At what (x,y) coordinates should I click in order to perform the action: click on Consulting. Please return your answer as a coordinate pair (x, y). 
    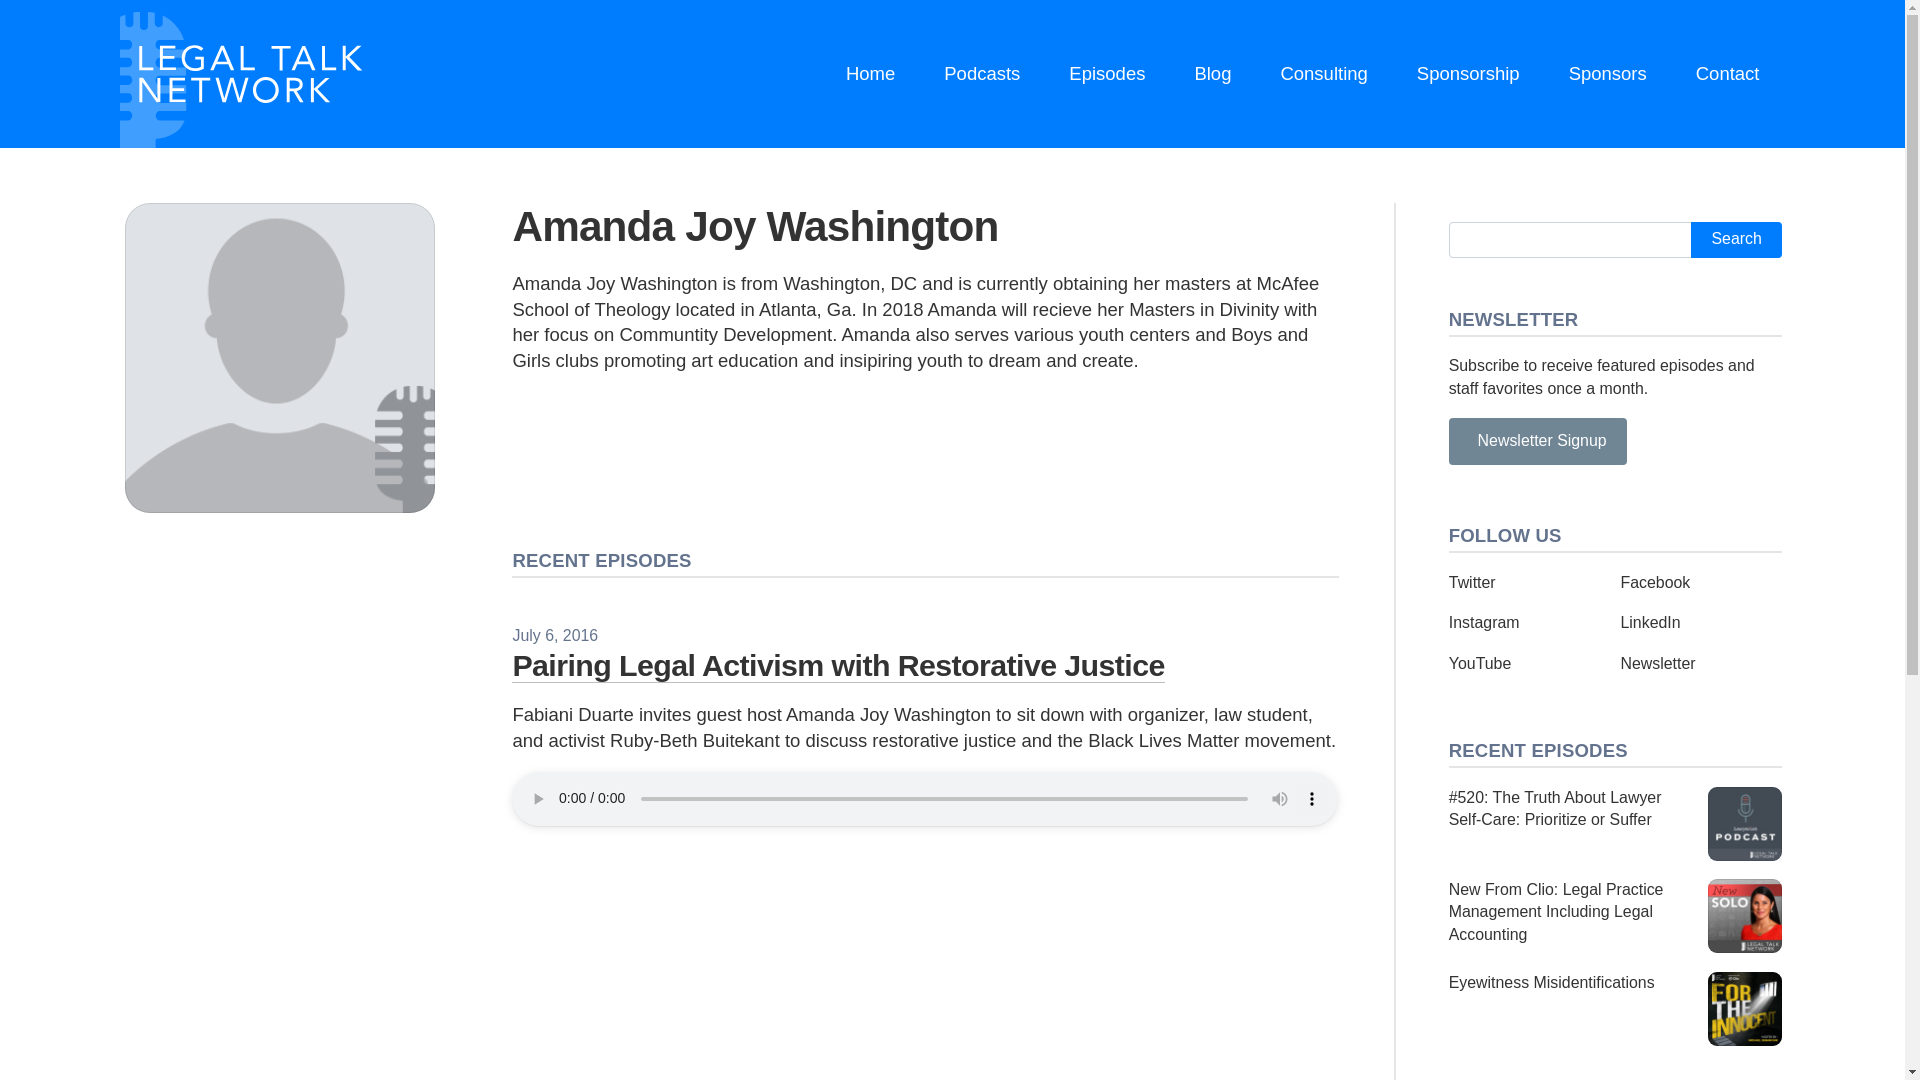
    Looking at the image, I should click on (1324, 74).